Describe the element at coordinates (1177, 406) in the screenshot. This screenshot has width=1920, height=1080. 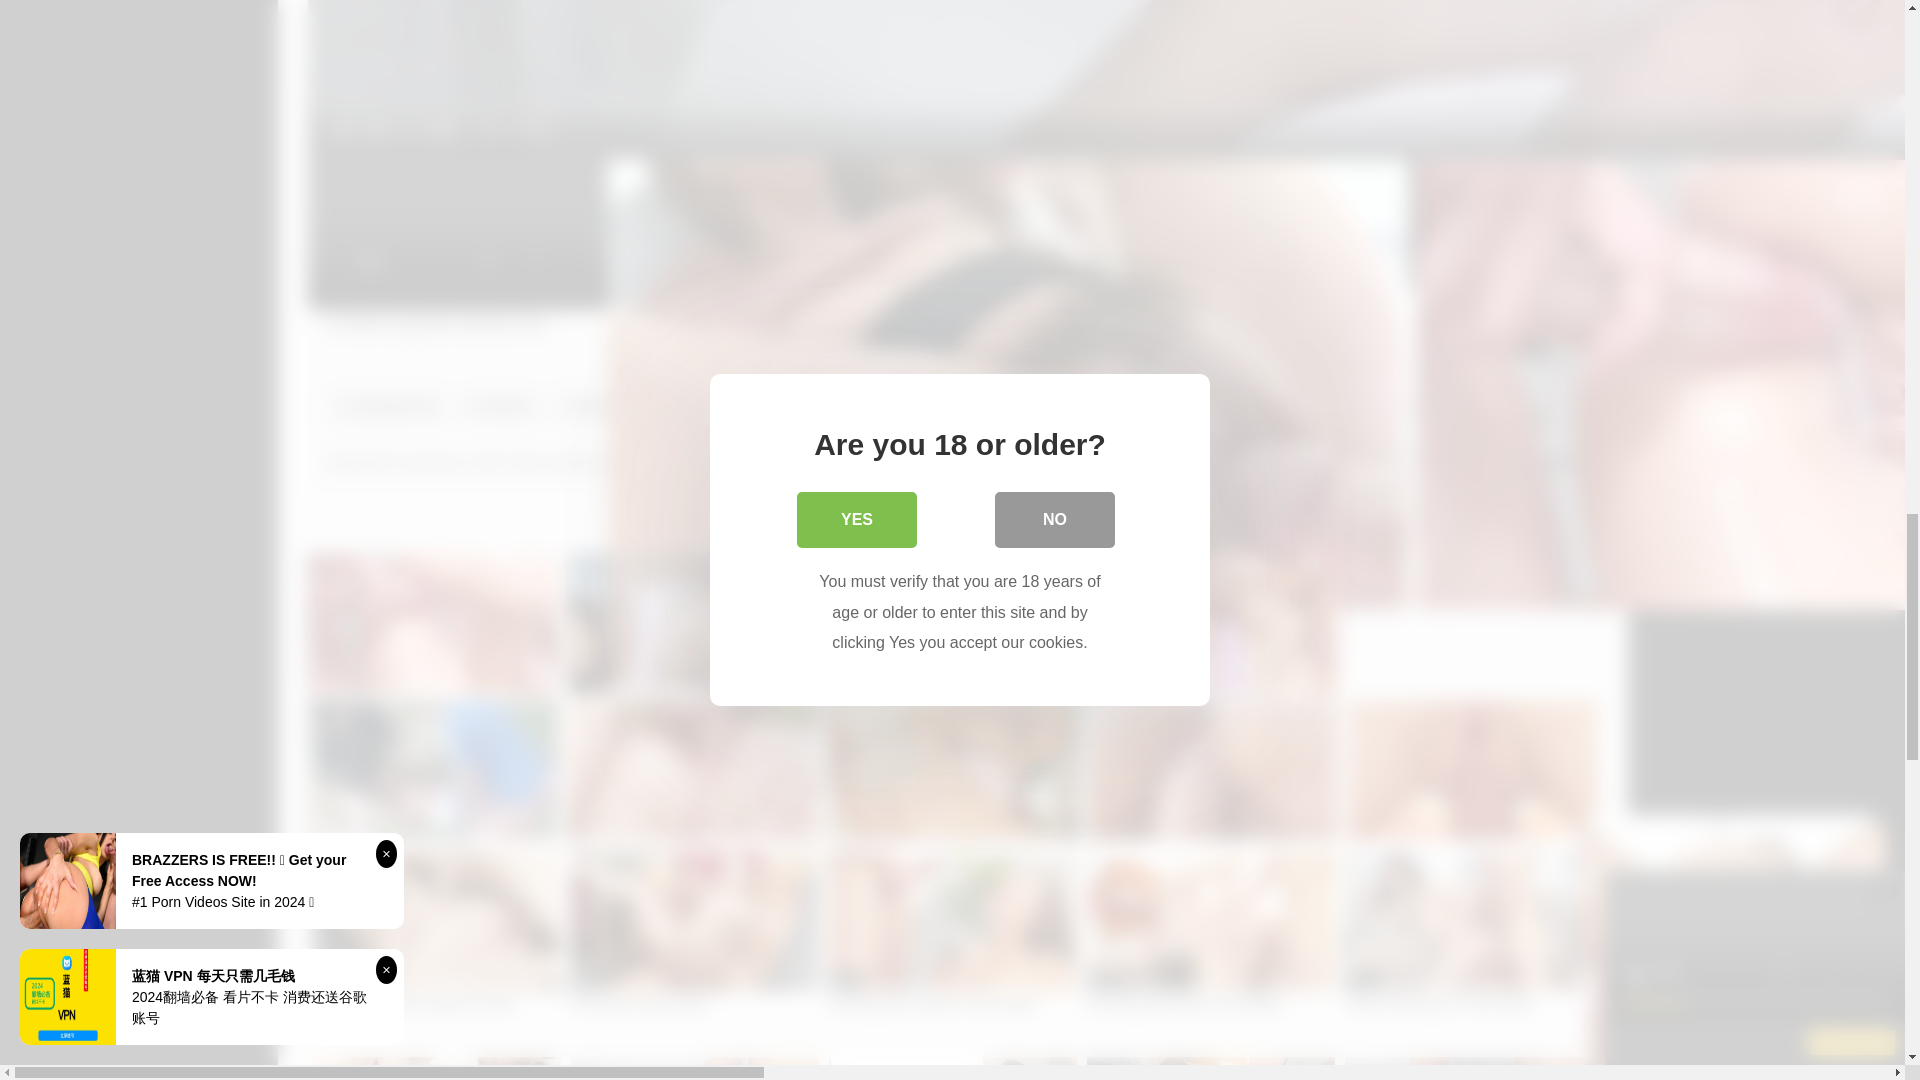
I see `doggystyle` at that location.